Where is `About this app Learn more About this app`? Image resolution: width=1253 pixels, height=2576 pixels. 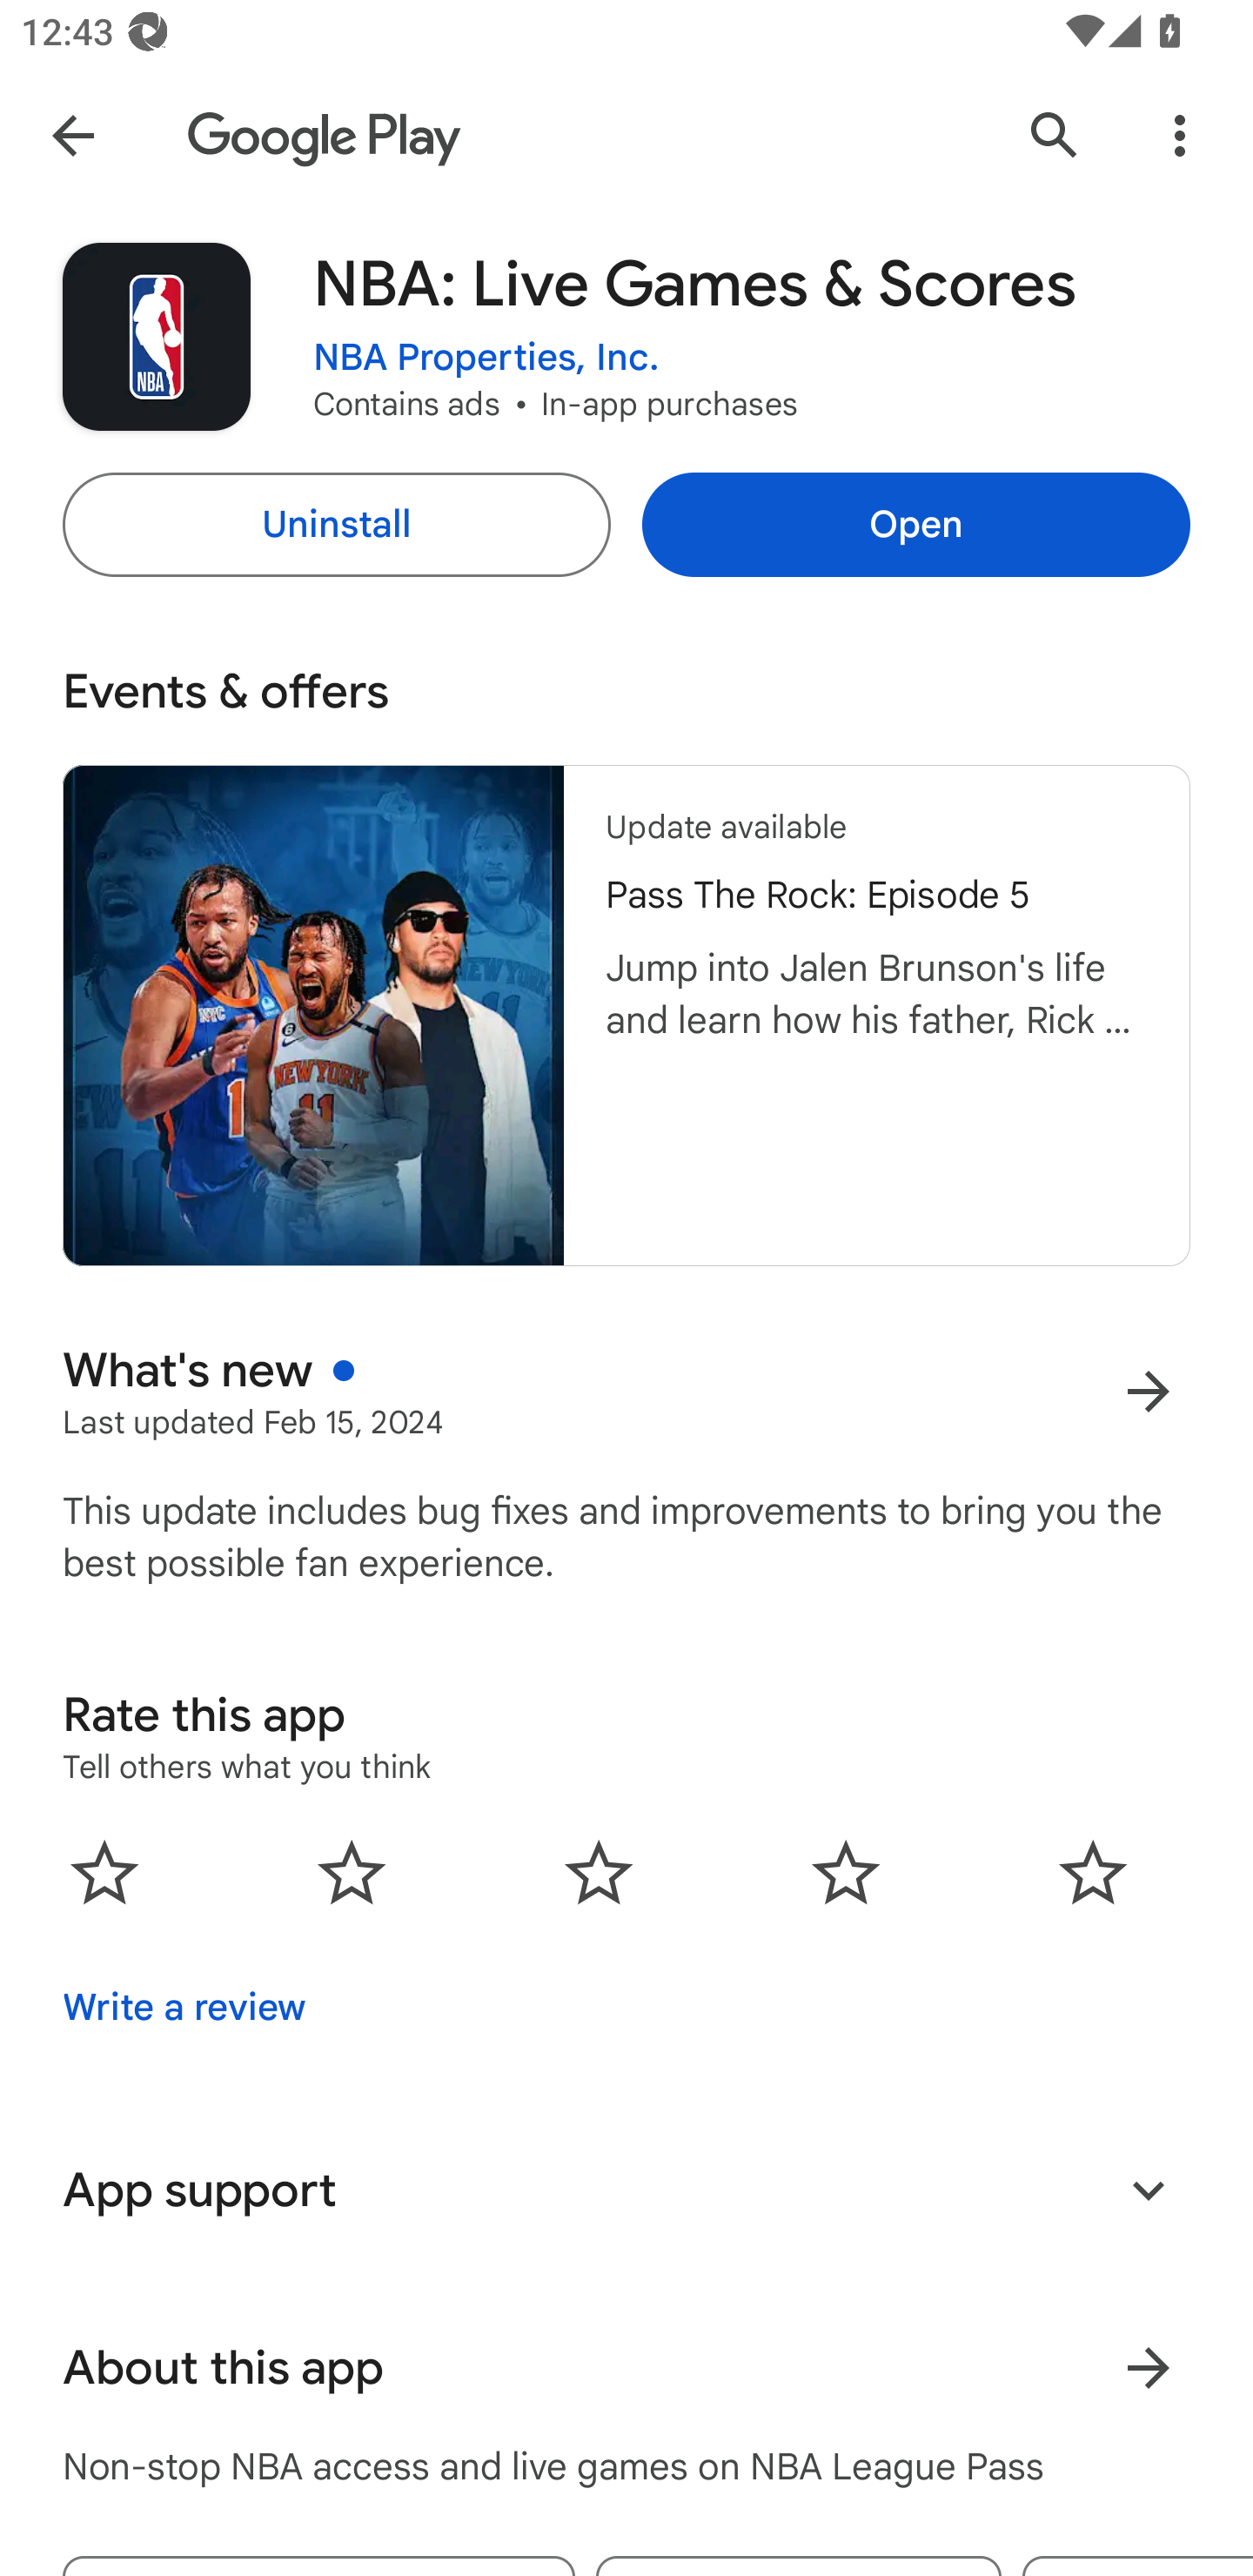
About this app Learn more About this app is located at coordinates (626, 2369).